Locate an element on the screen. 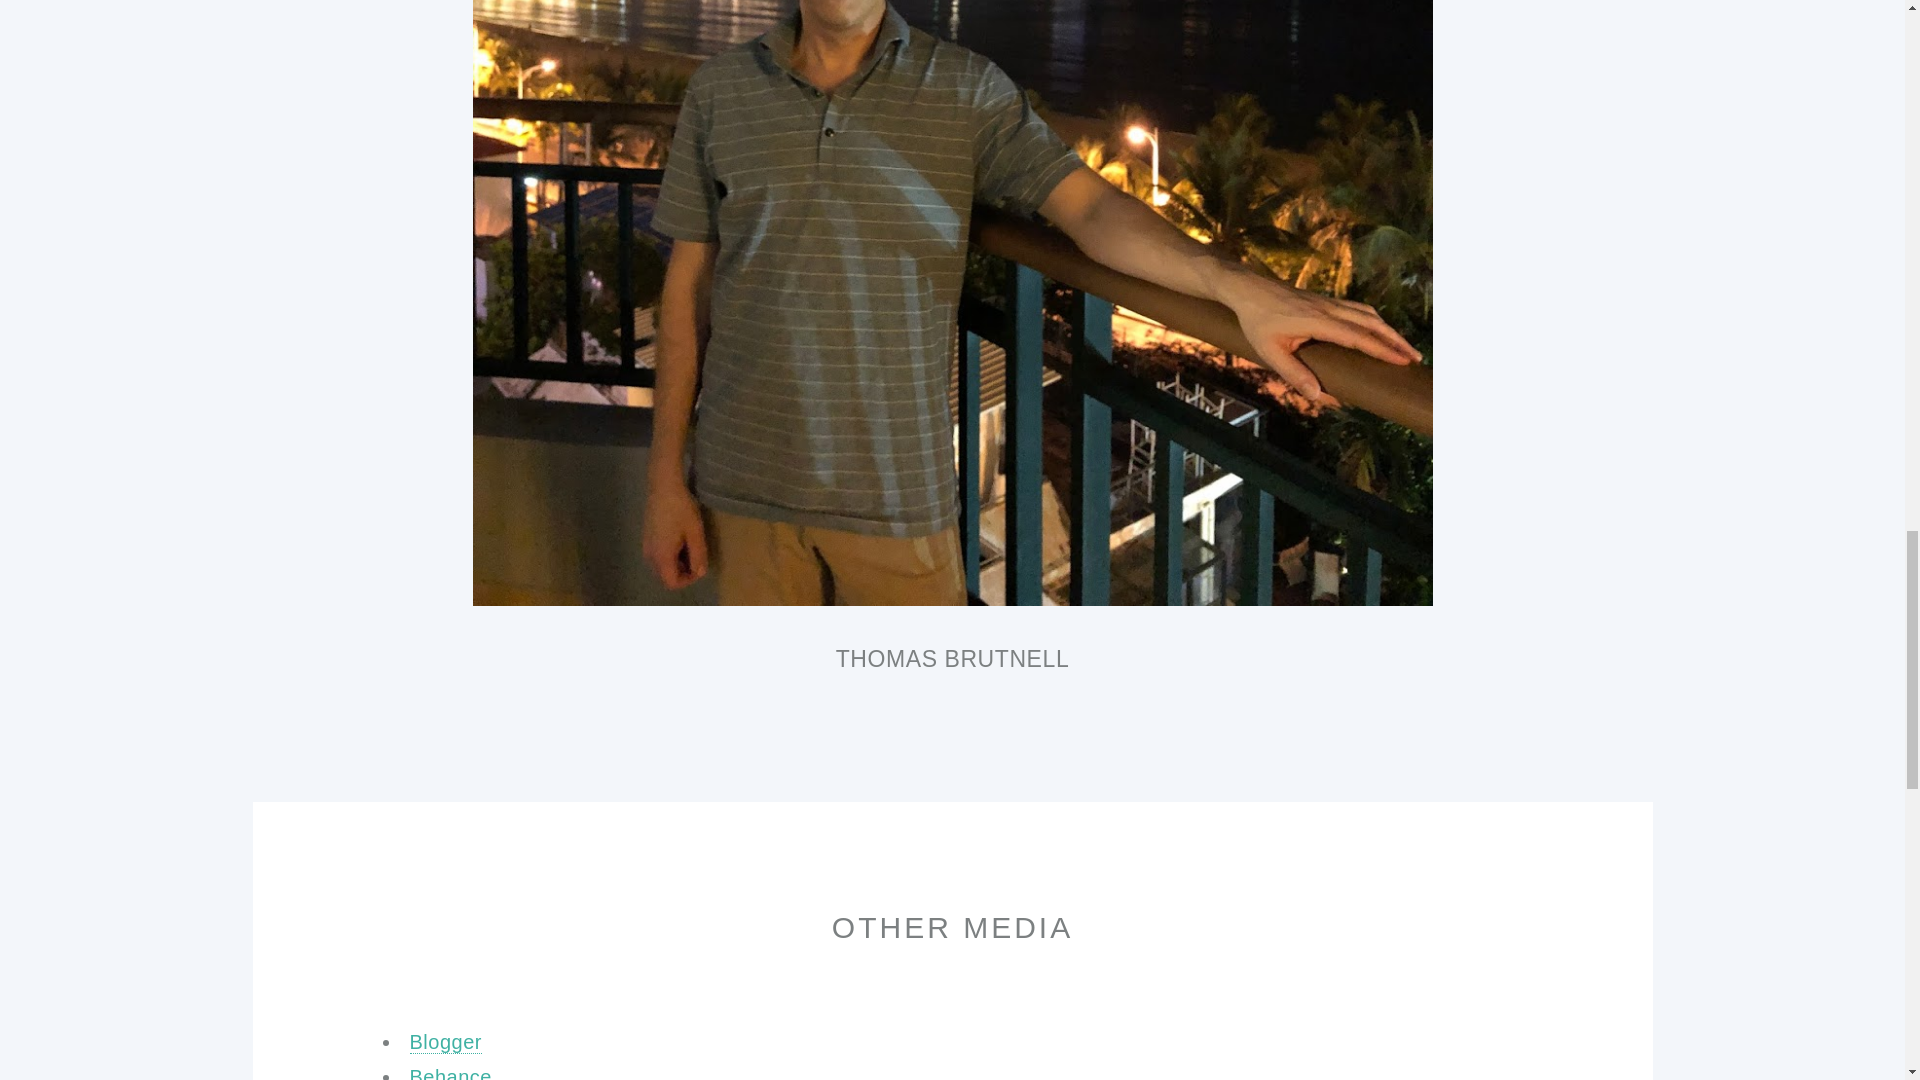 This screenshot has height=1080, width=1920. Behance is located at coordinates (450, 1072).